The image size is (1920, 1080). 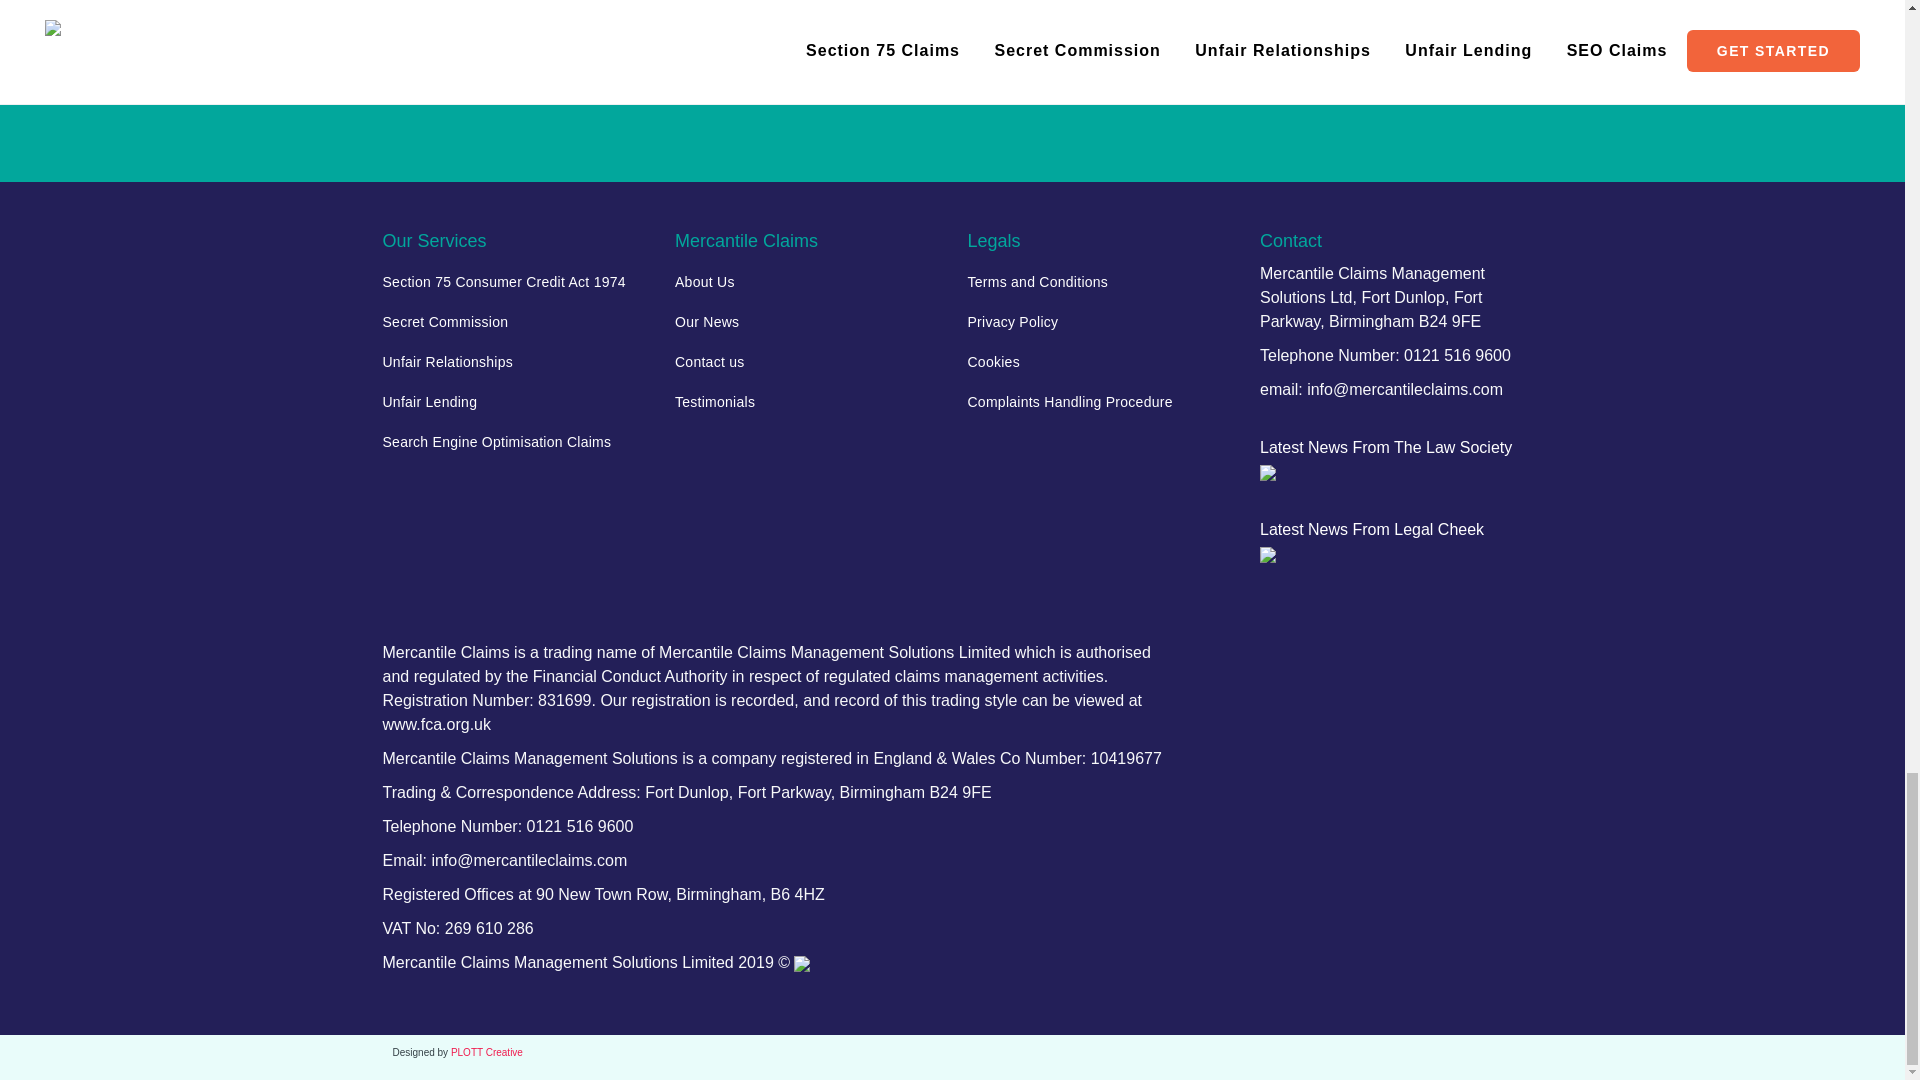 What do you see at coordinates (514, 282) in the screenshot?
I see `Section 75 Consumer Credit Act 1974` at bounding box center [514, 282].